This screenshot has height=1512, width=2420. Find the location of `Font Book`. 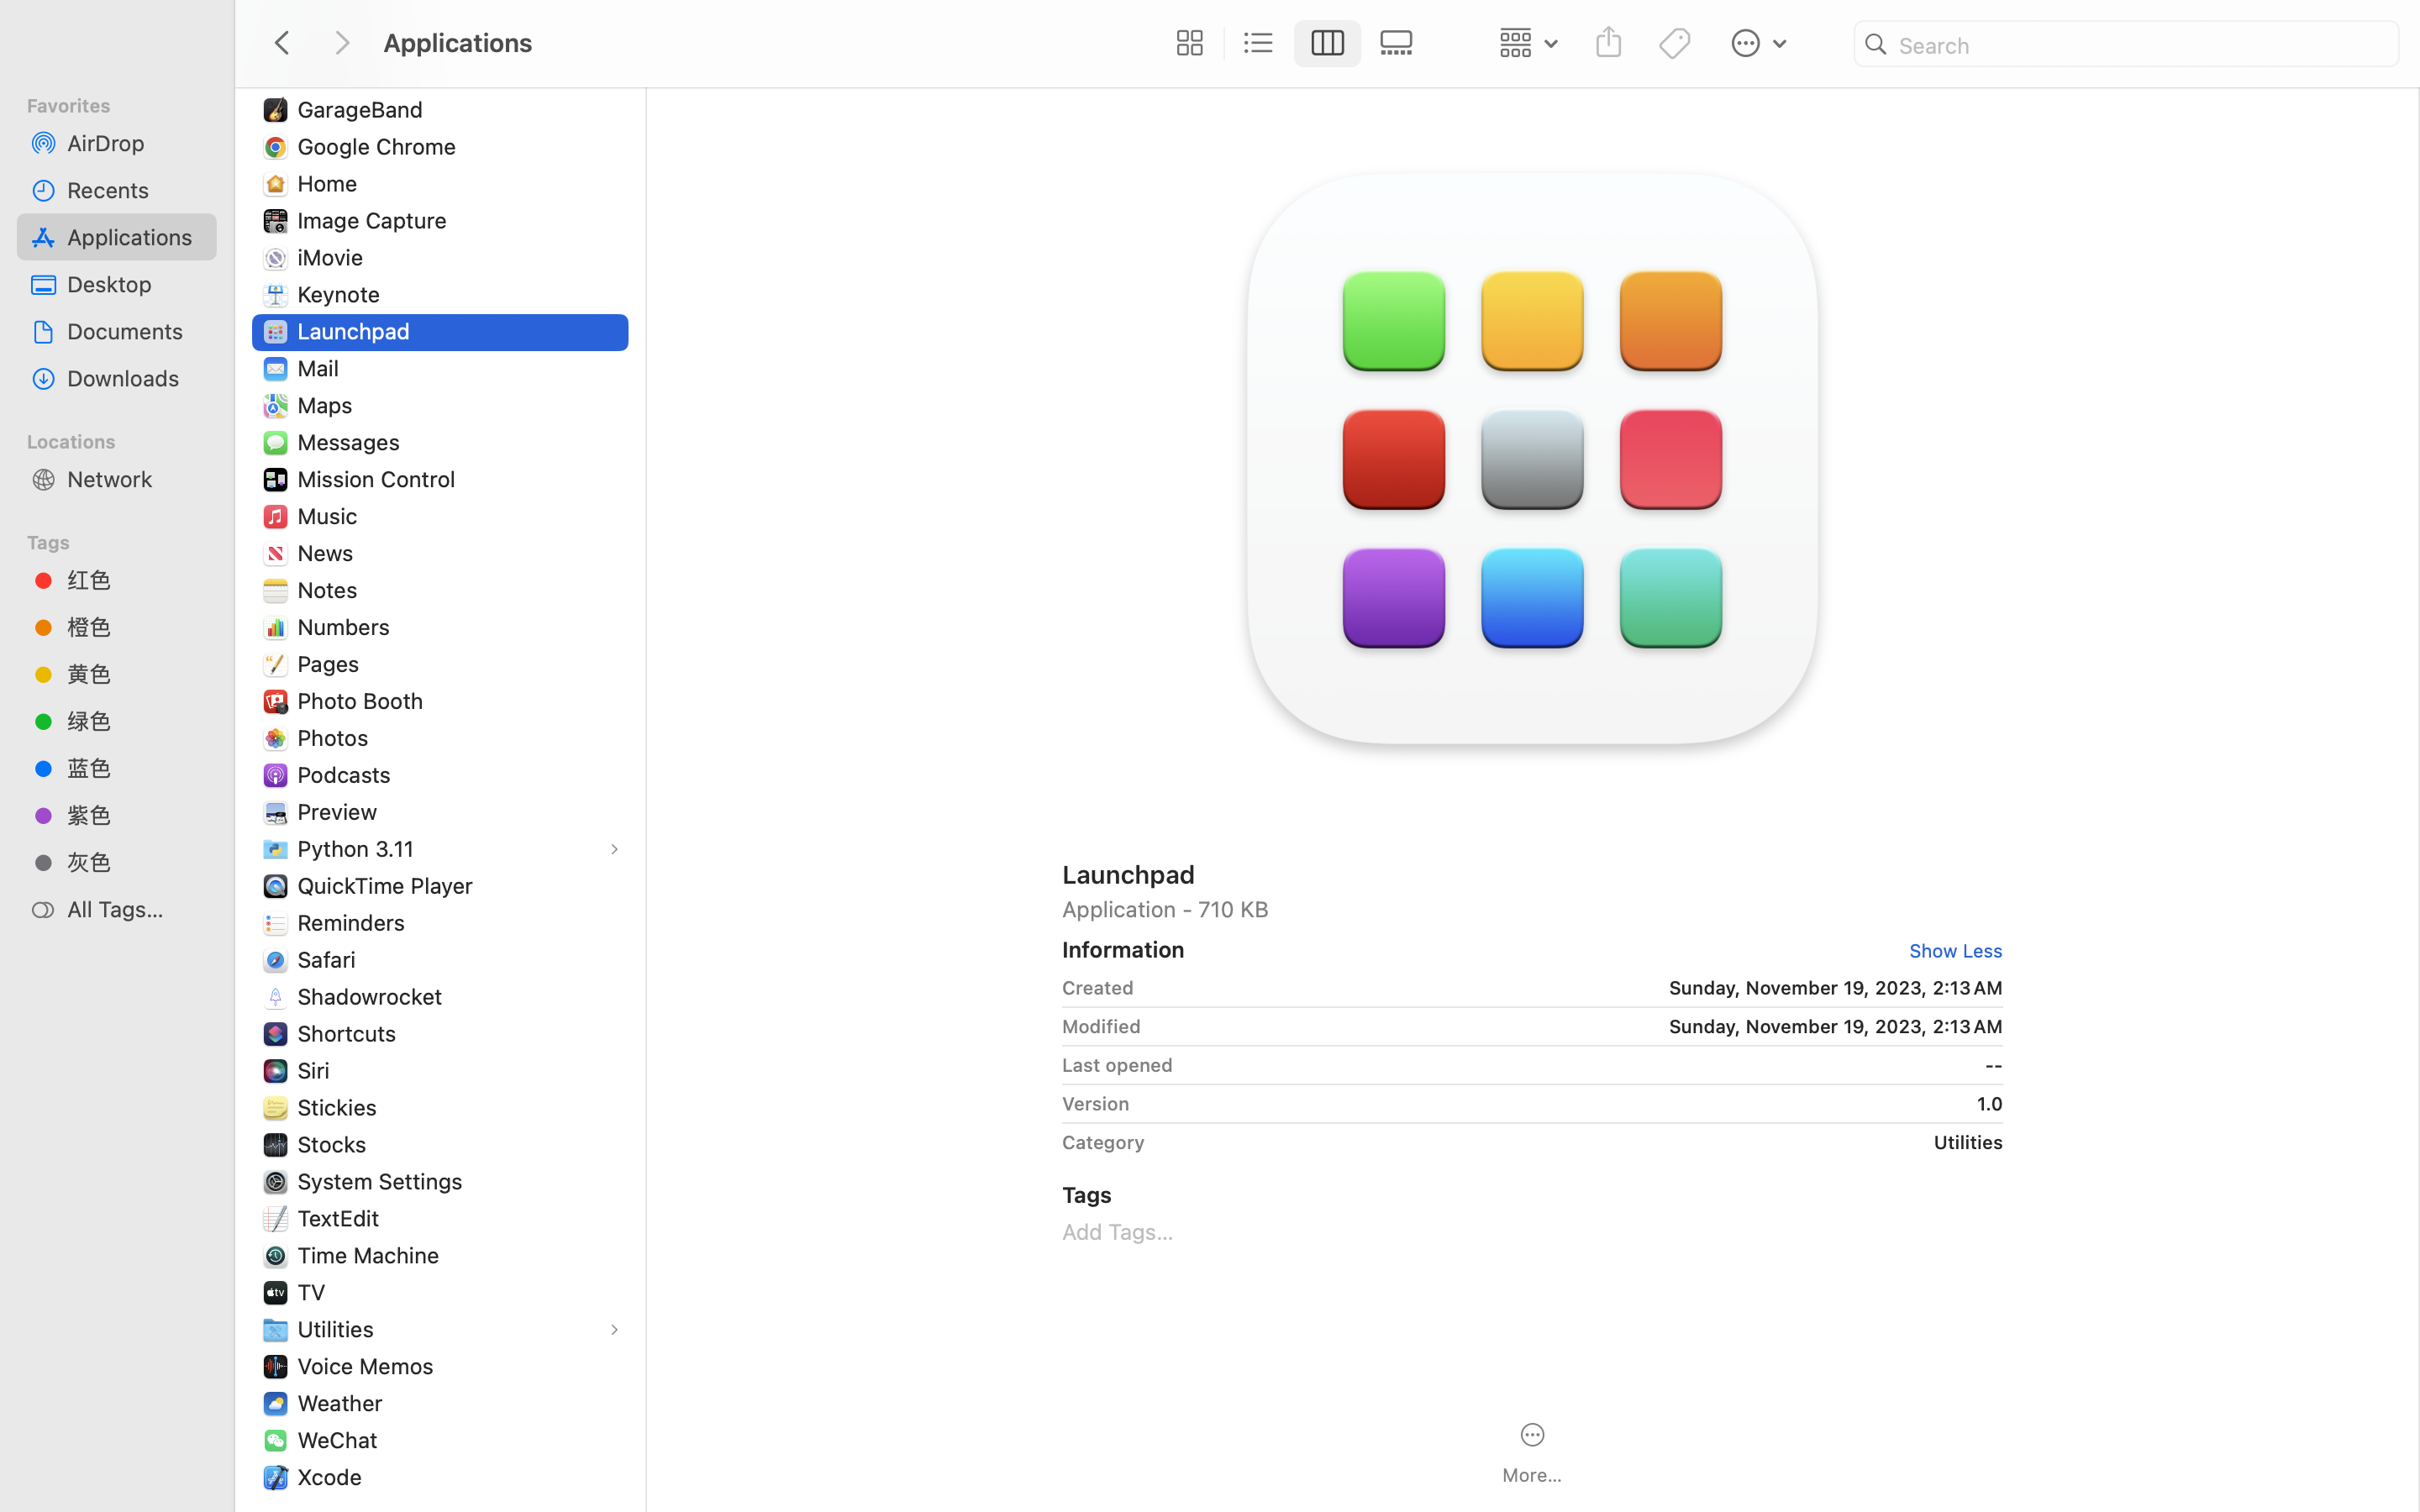

Font Book is located at coordinates (353, 35).